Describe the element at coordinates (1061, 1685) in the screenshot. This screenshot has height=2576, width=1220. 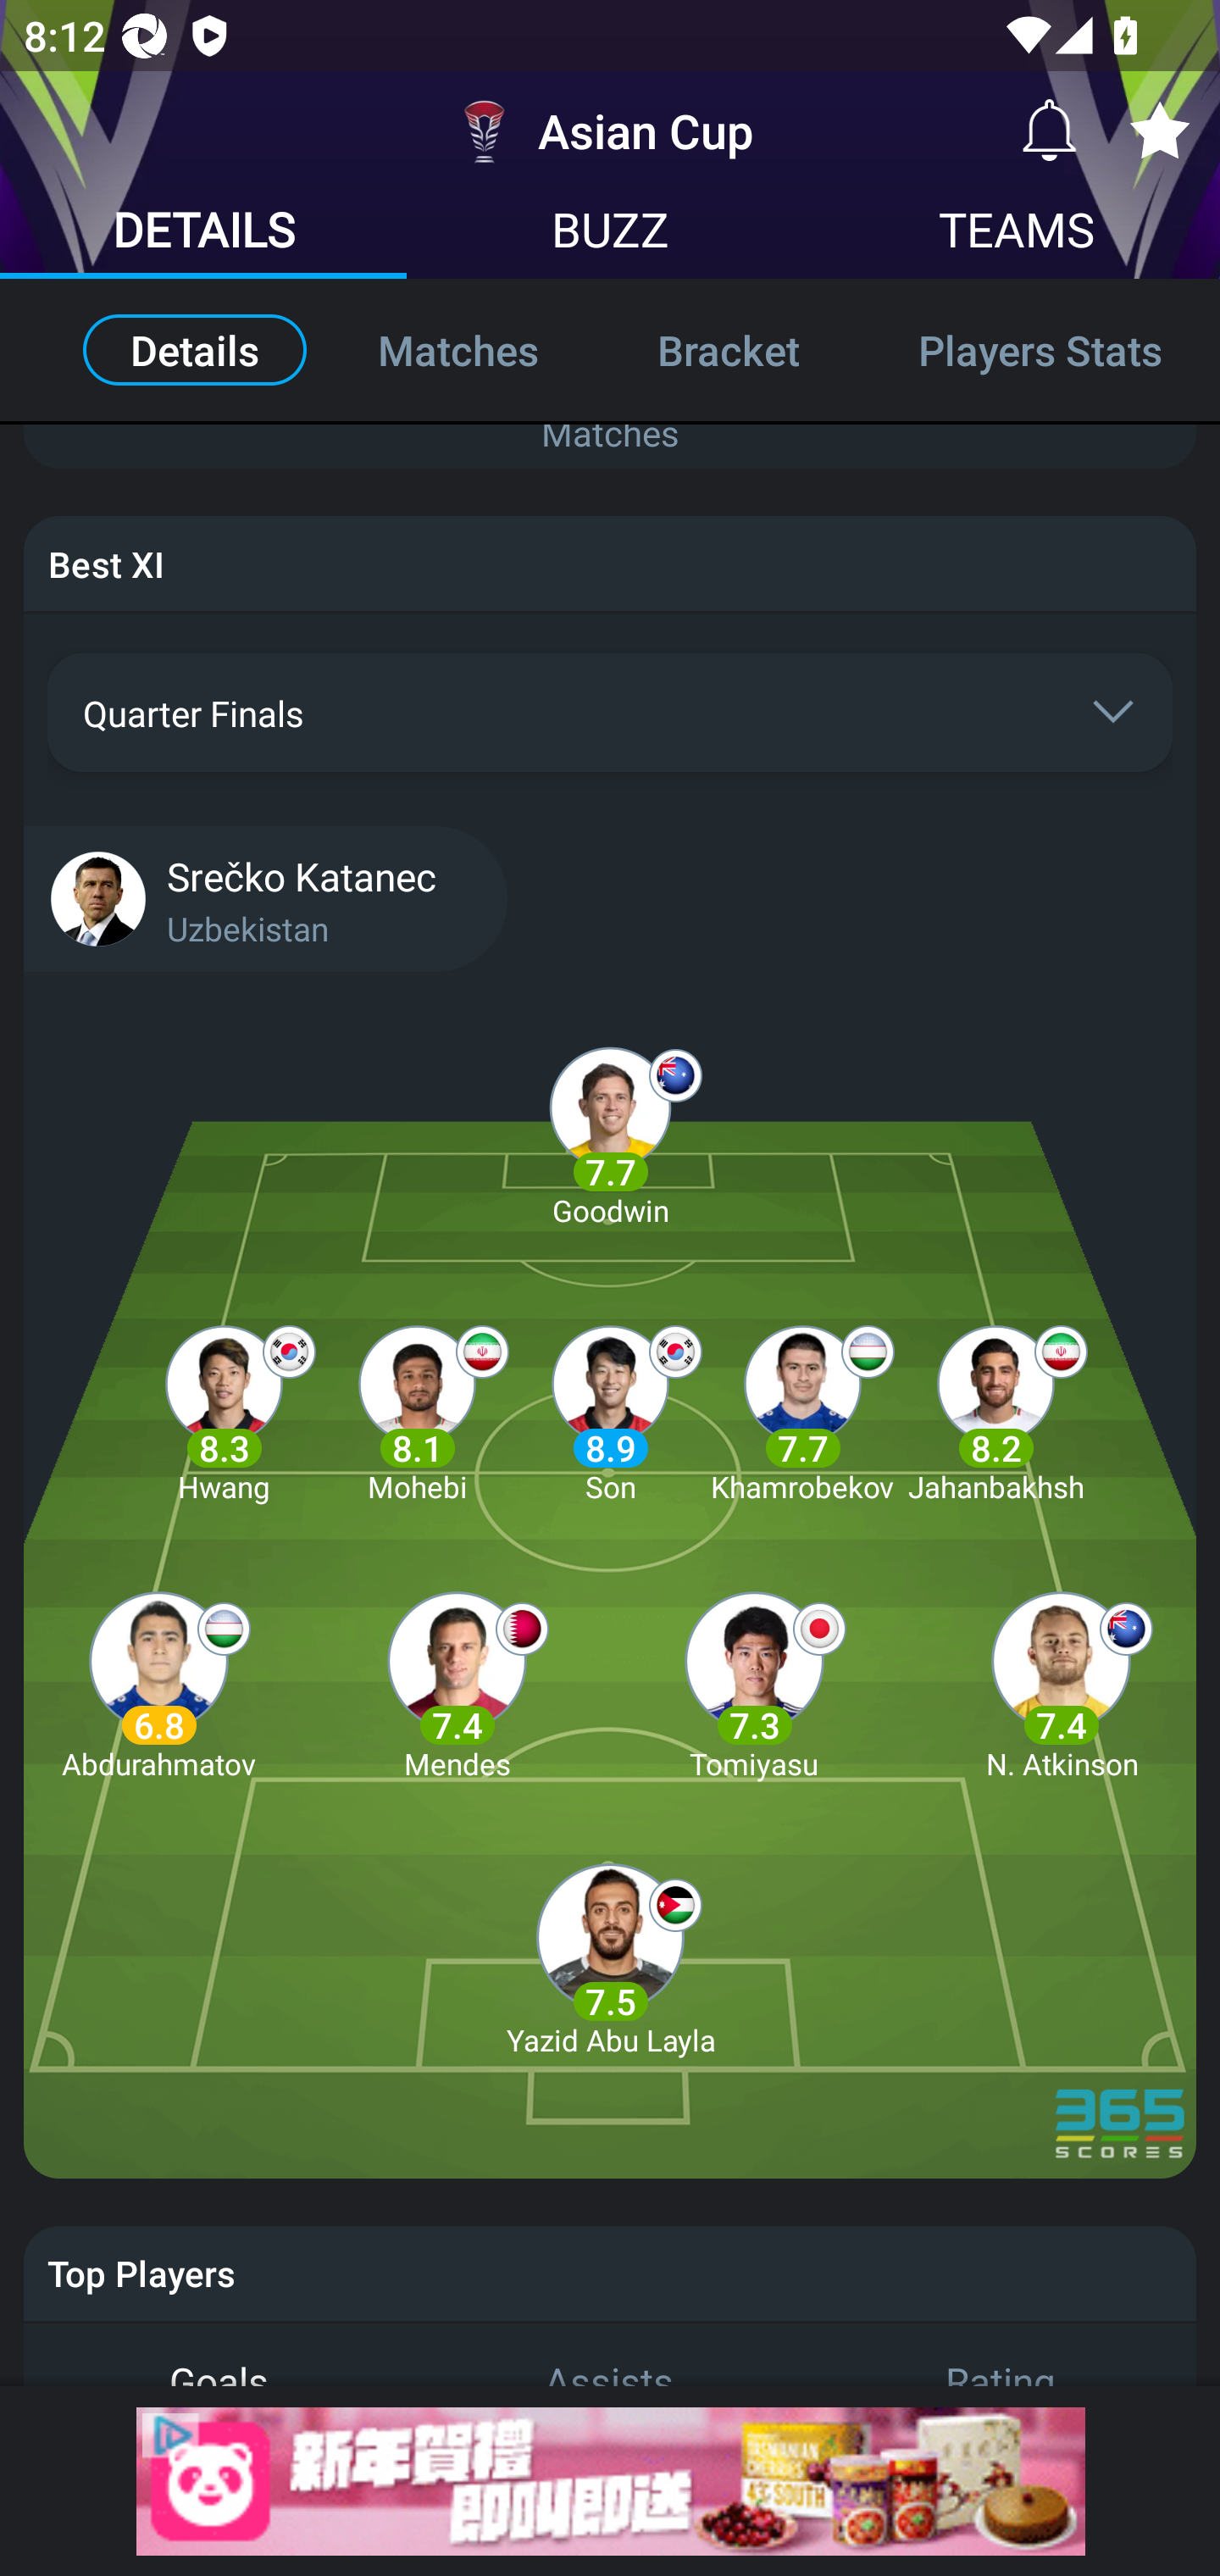
I see `N. Atkinson 7.4` at that location.